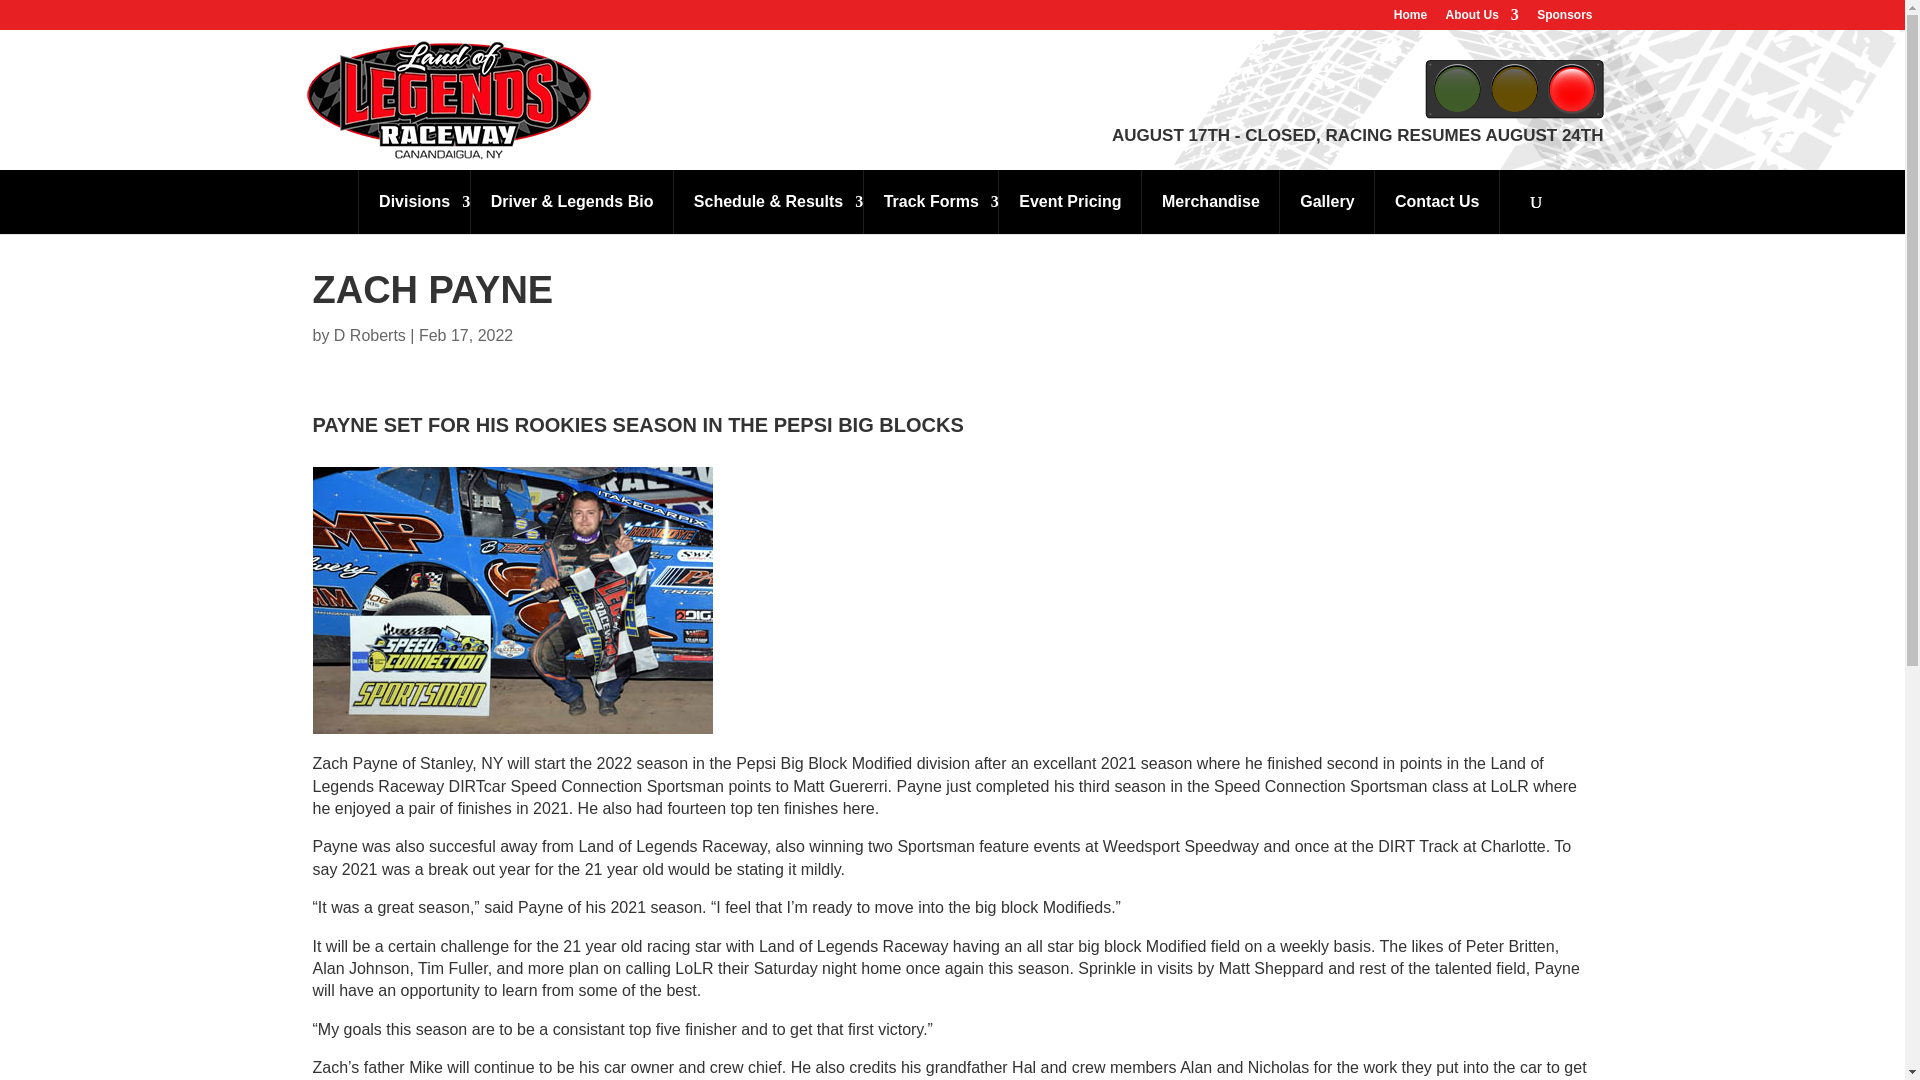  I want to click on Home, so click(1410, 19).